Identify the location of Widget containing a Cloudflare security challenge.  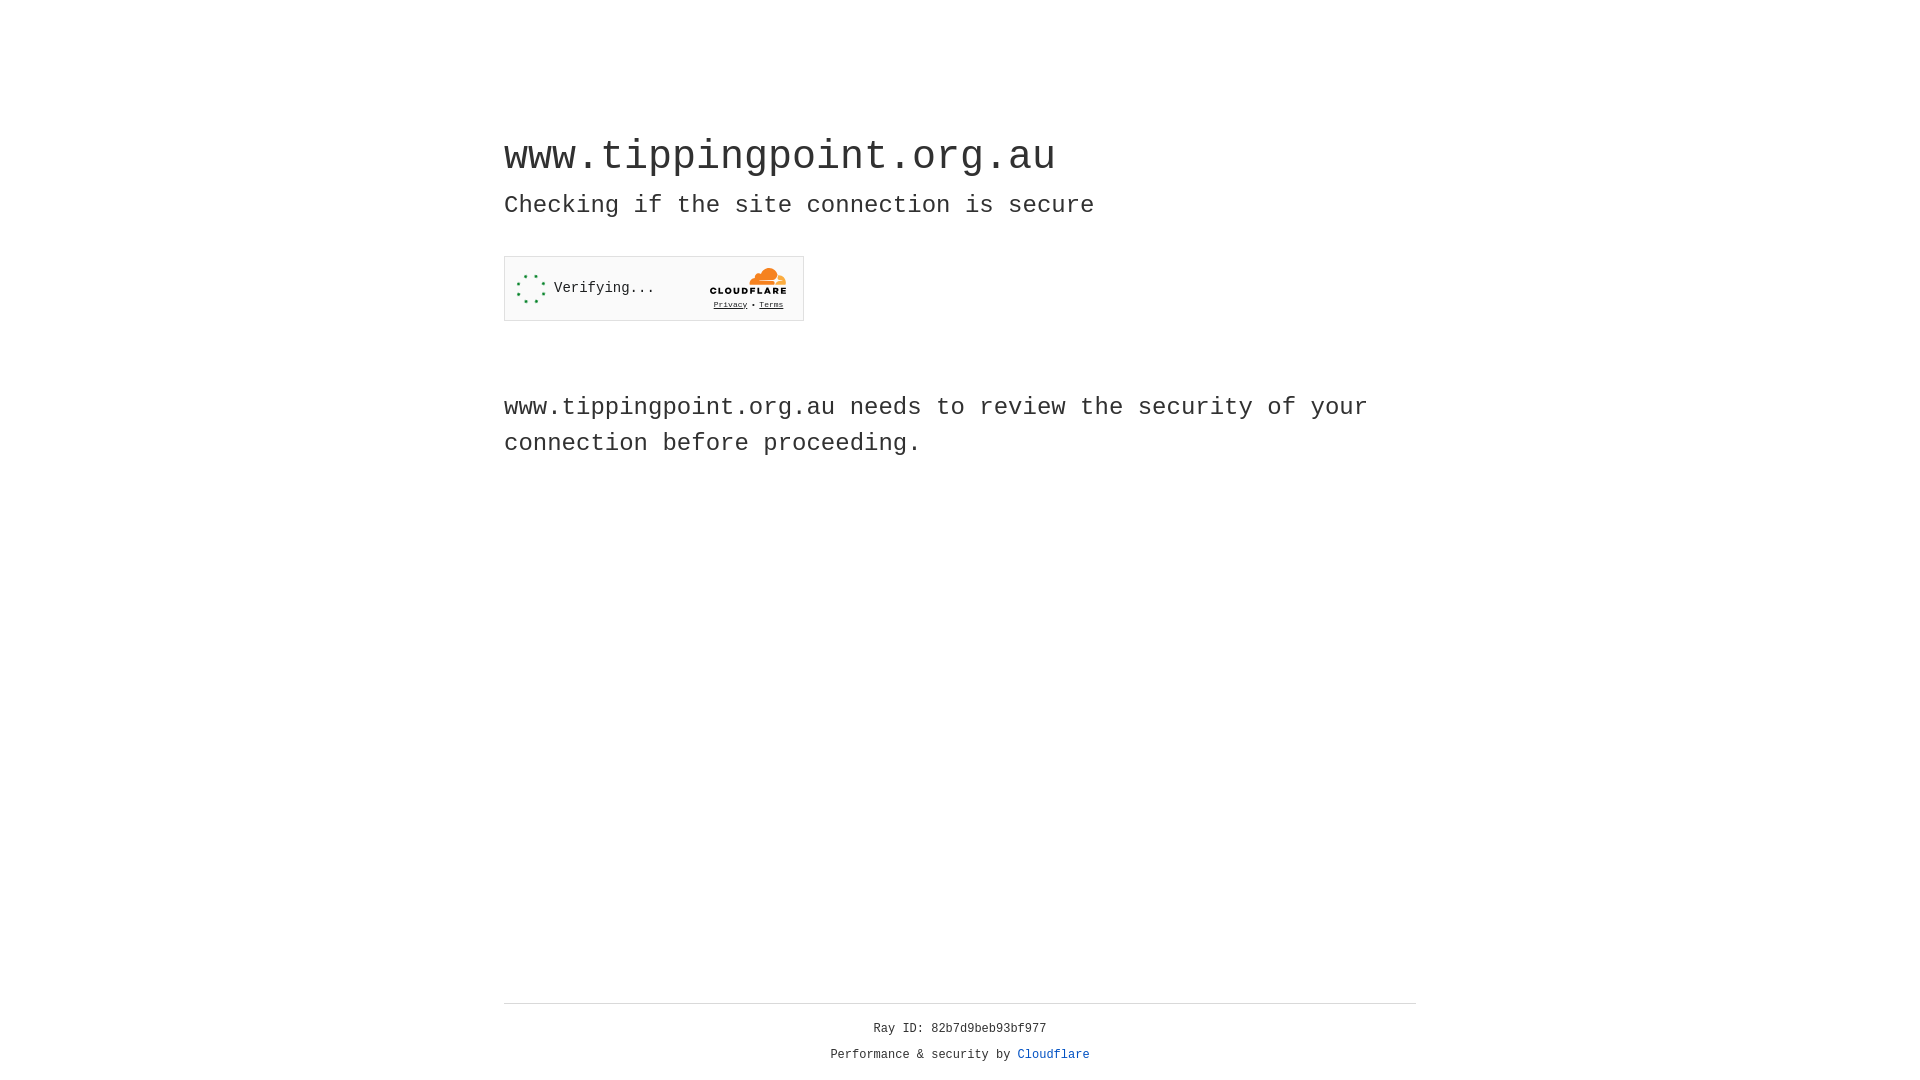
(654, 288).